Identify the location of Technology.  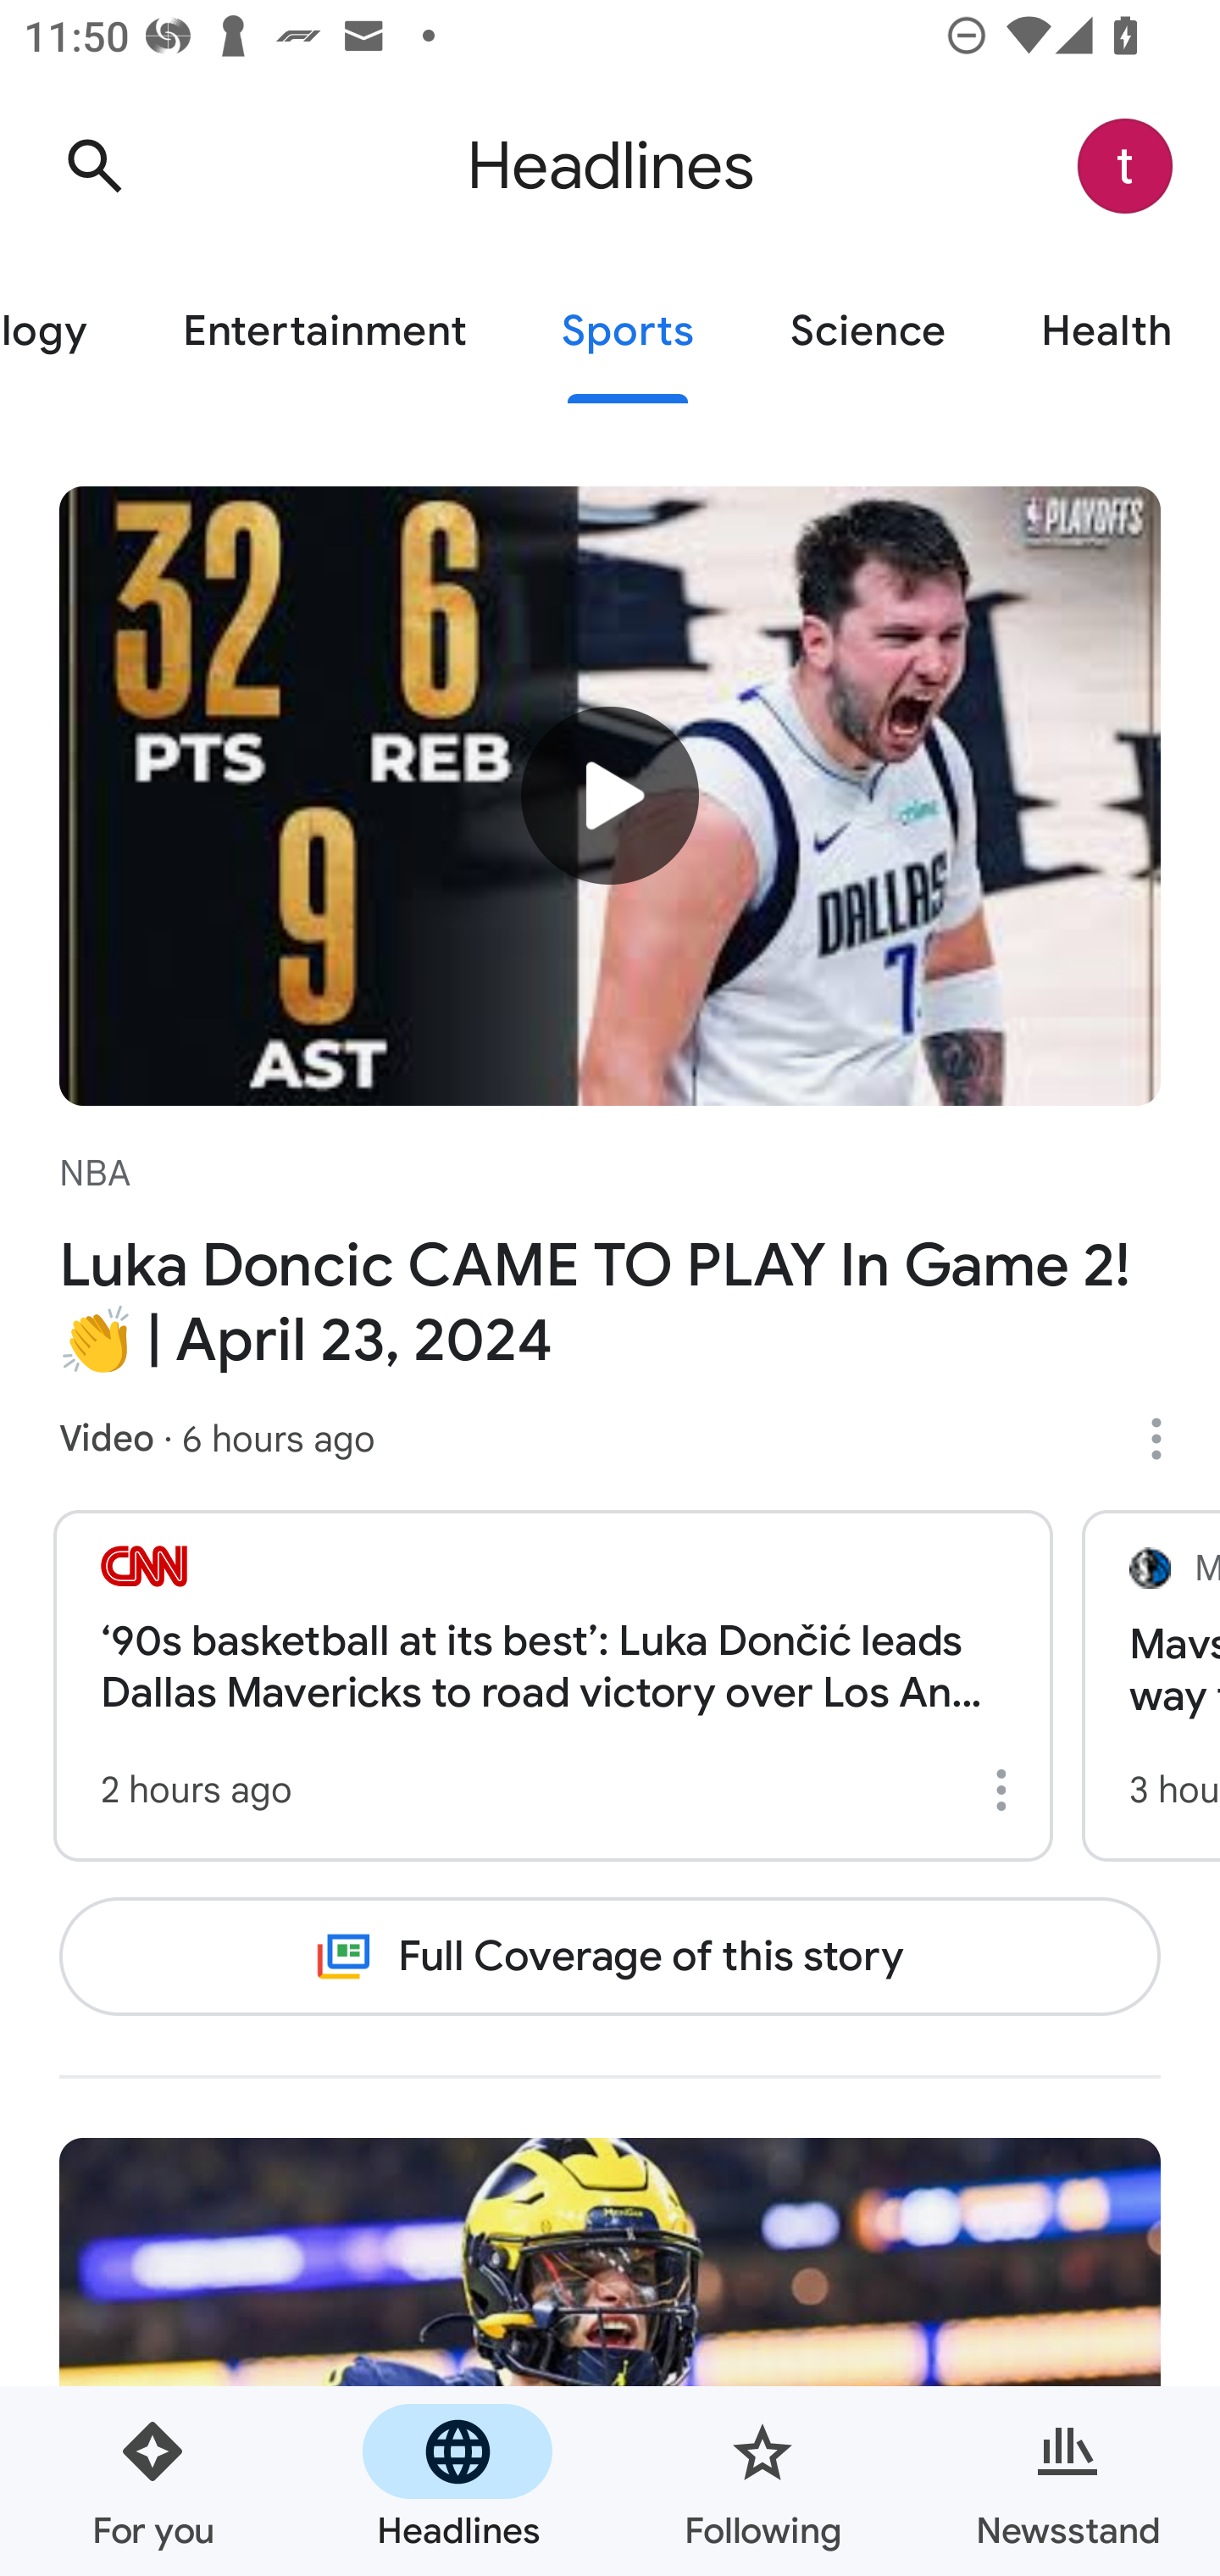
(67, 332).